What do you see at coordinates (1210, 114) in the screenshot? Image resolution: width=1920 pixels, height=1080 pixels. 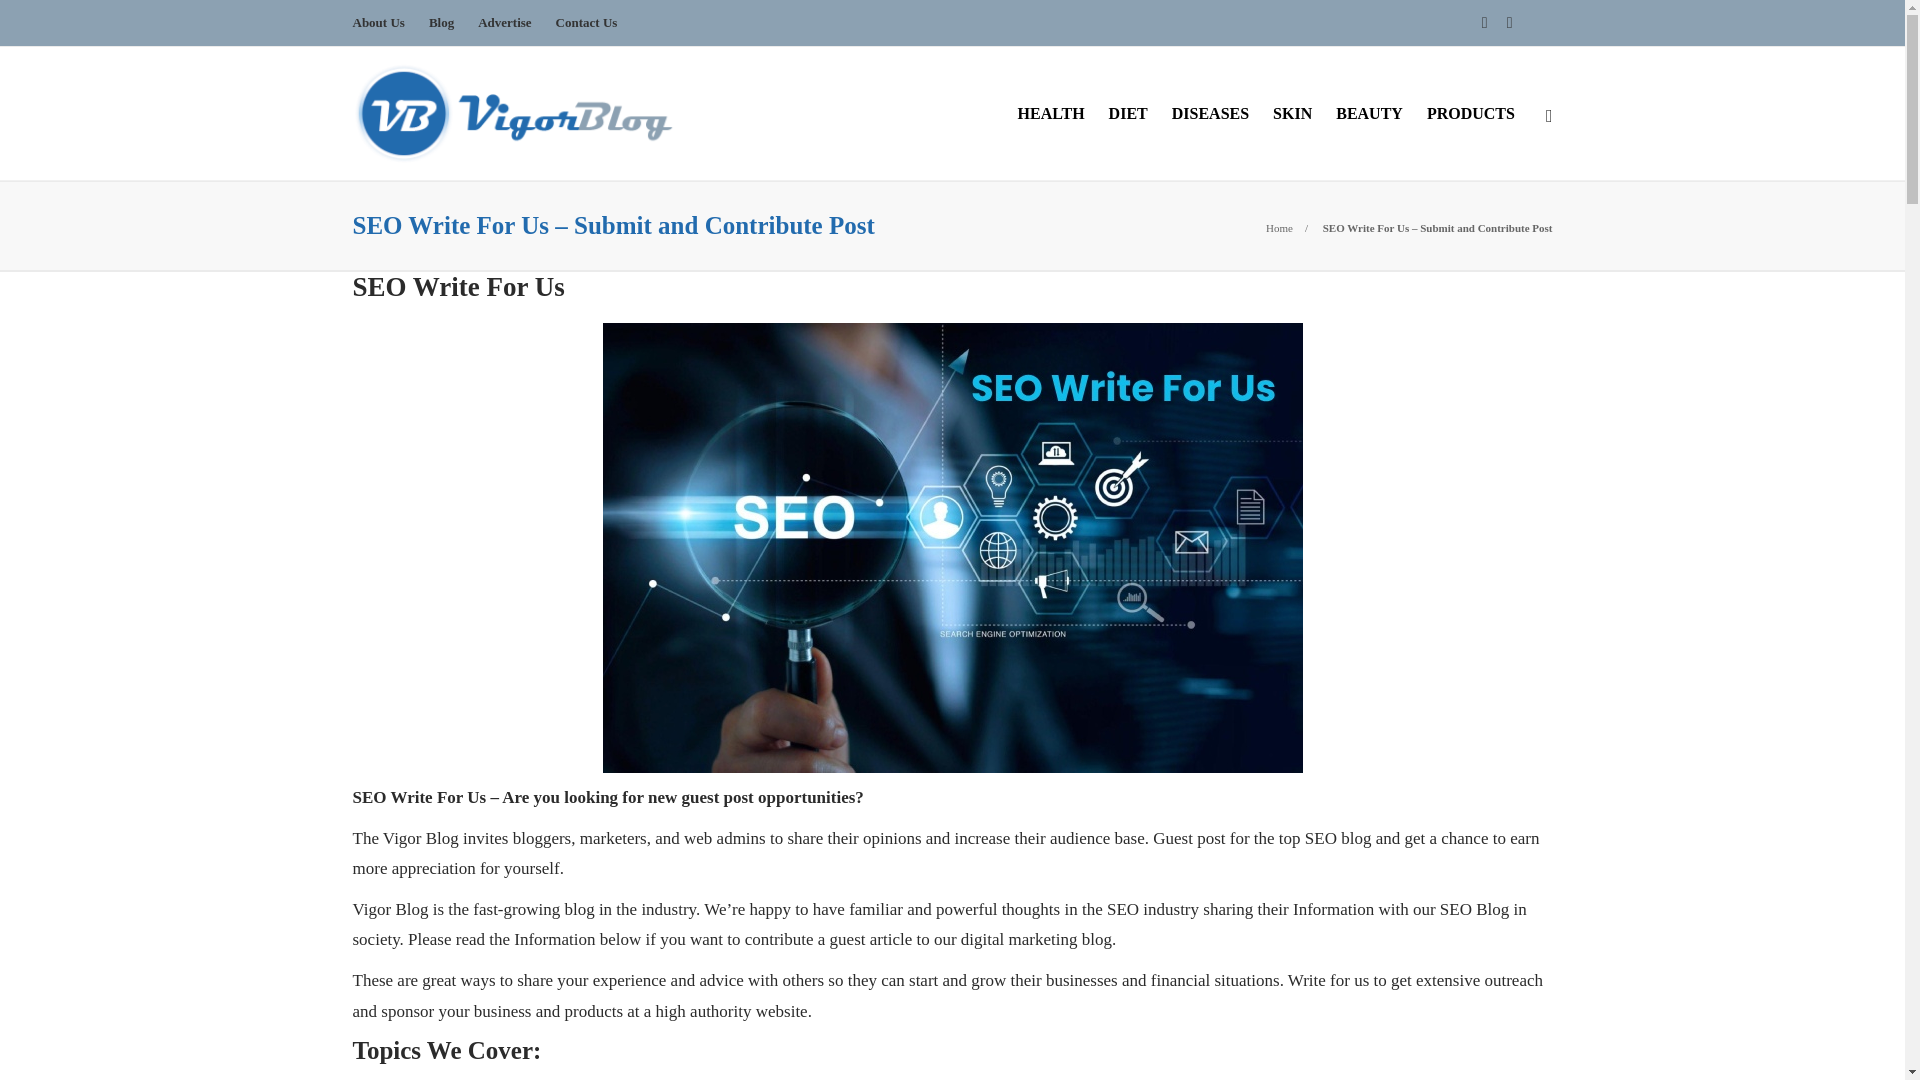 I see `DISEASES` at bounding box center [1210, 114].